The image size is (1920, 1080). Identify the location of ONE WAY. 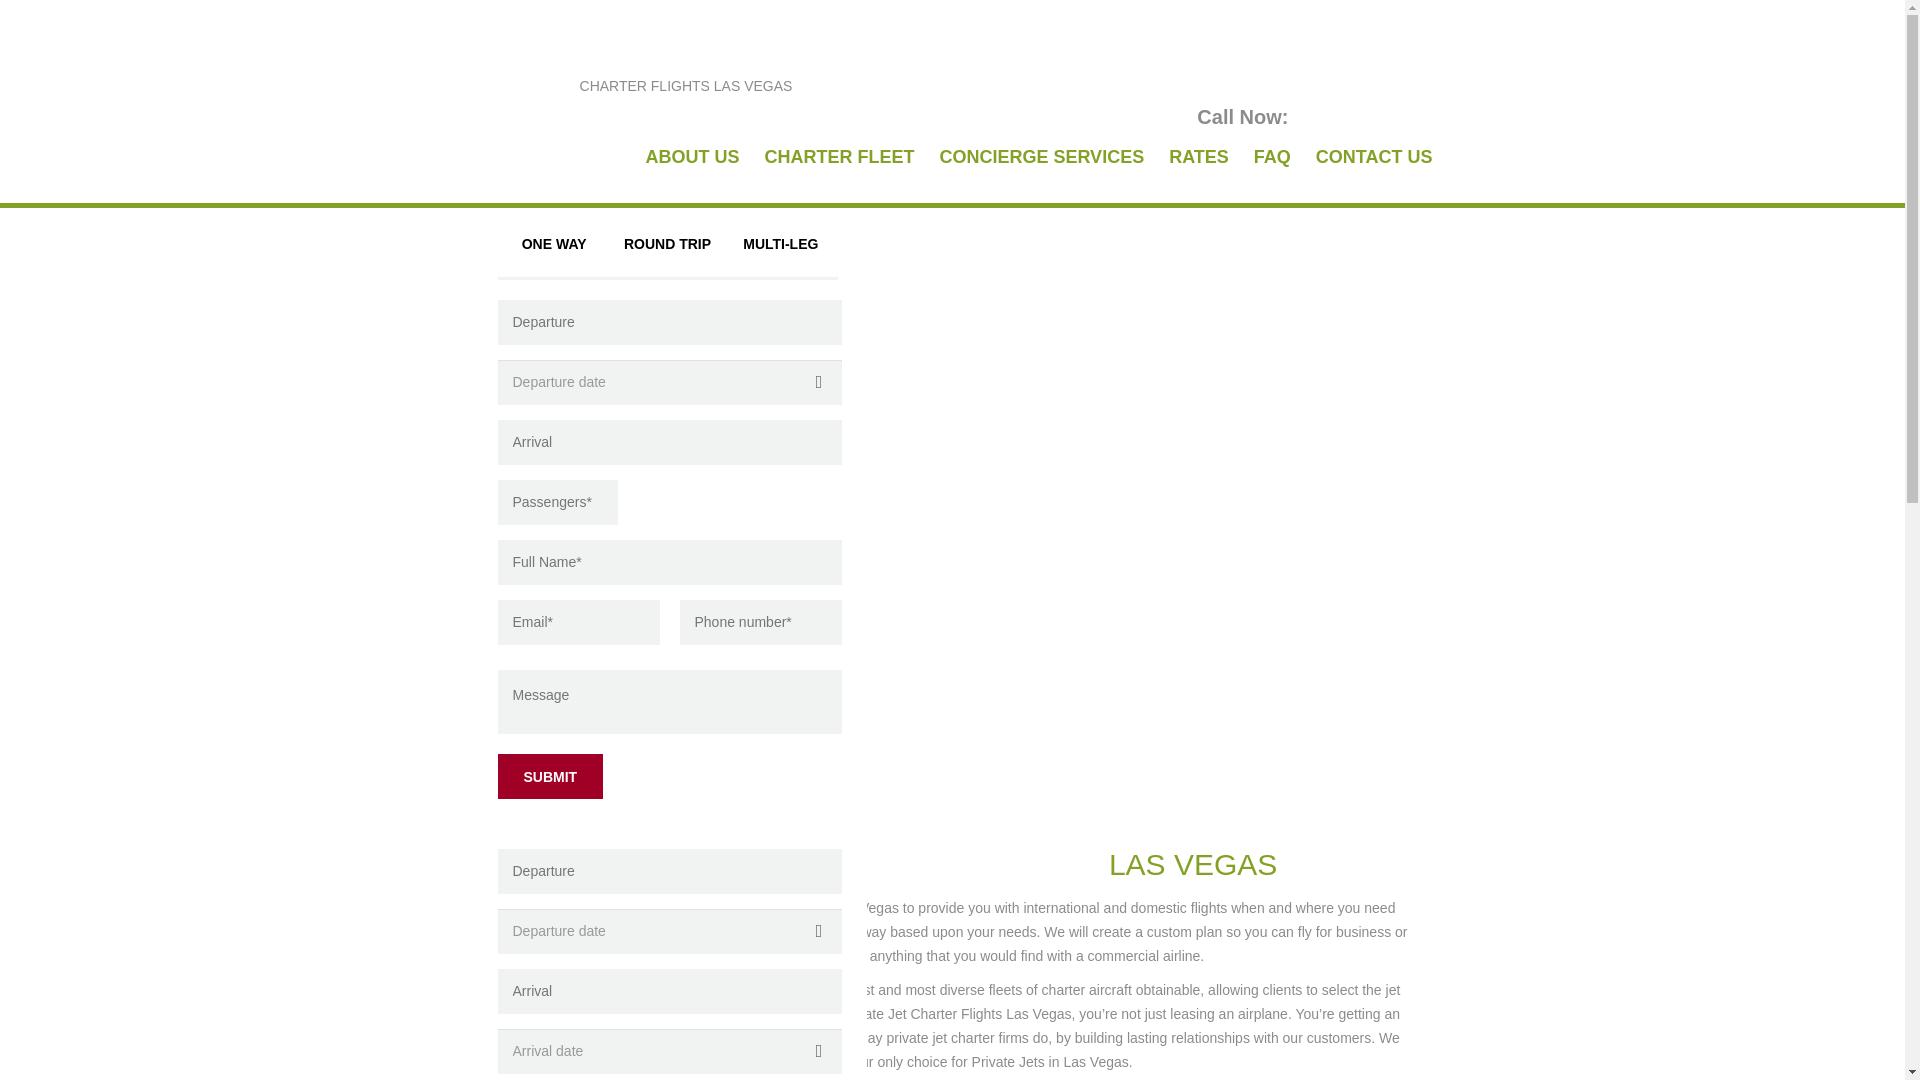
(554, 244).